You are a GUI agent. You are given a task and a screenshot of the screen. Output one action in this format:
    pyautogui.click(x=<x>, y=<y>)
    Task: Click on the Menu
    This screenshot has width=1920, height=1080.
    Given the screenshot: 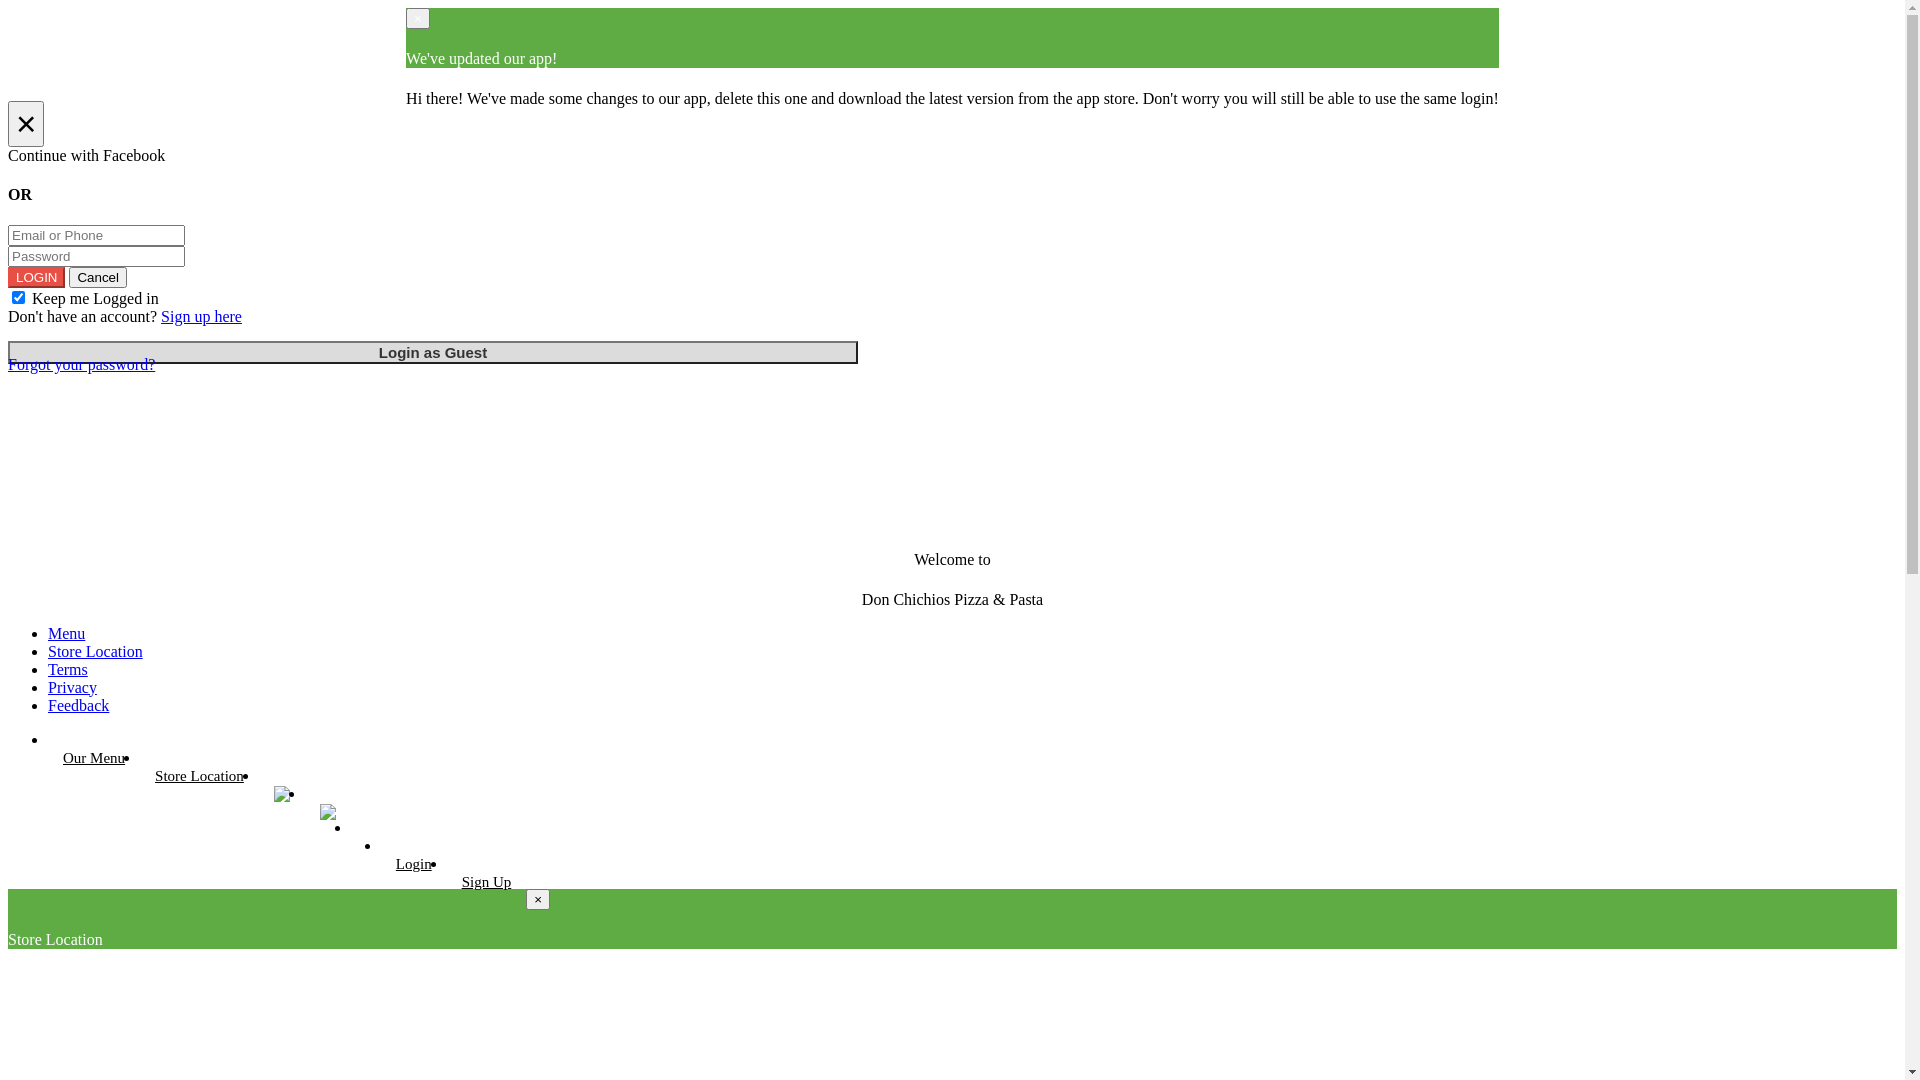 What is the action you would take?
    pyautogui.click(x=66, y=634)
    